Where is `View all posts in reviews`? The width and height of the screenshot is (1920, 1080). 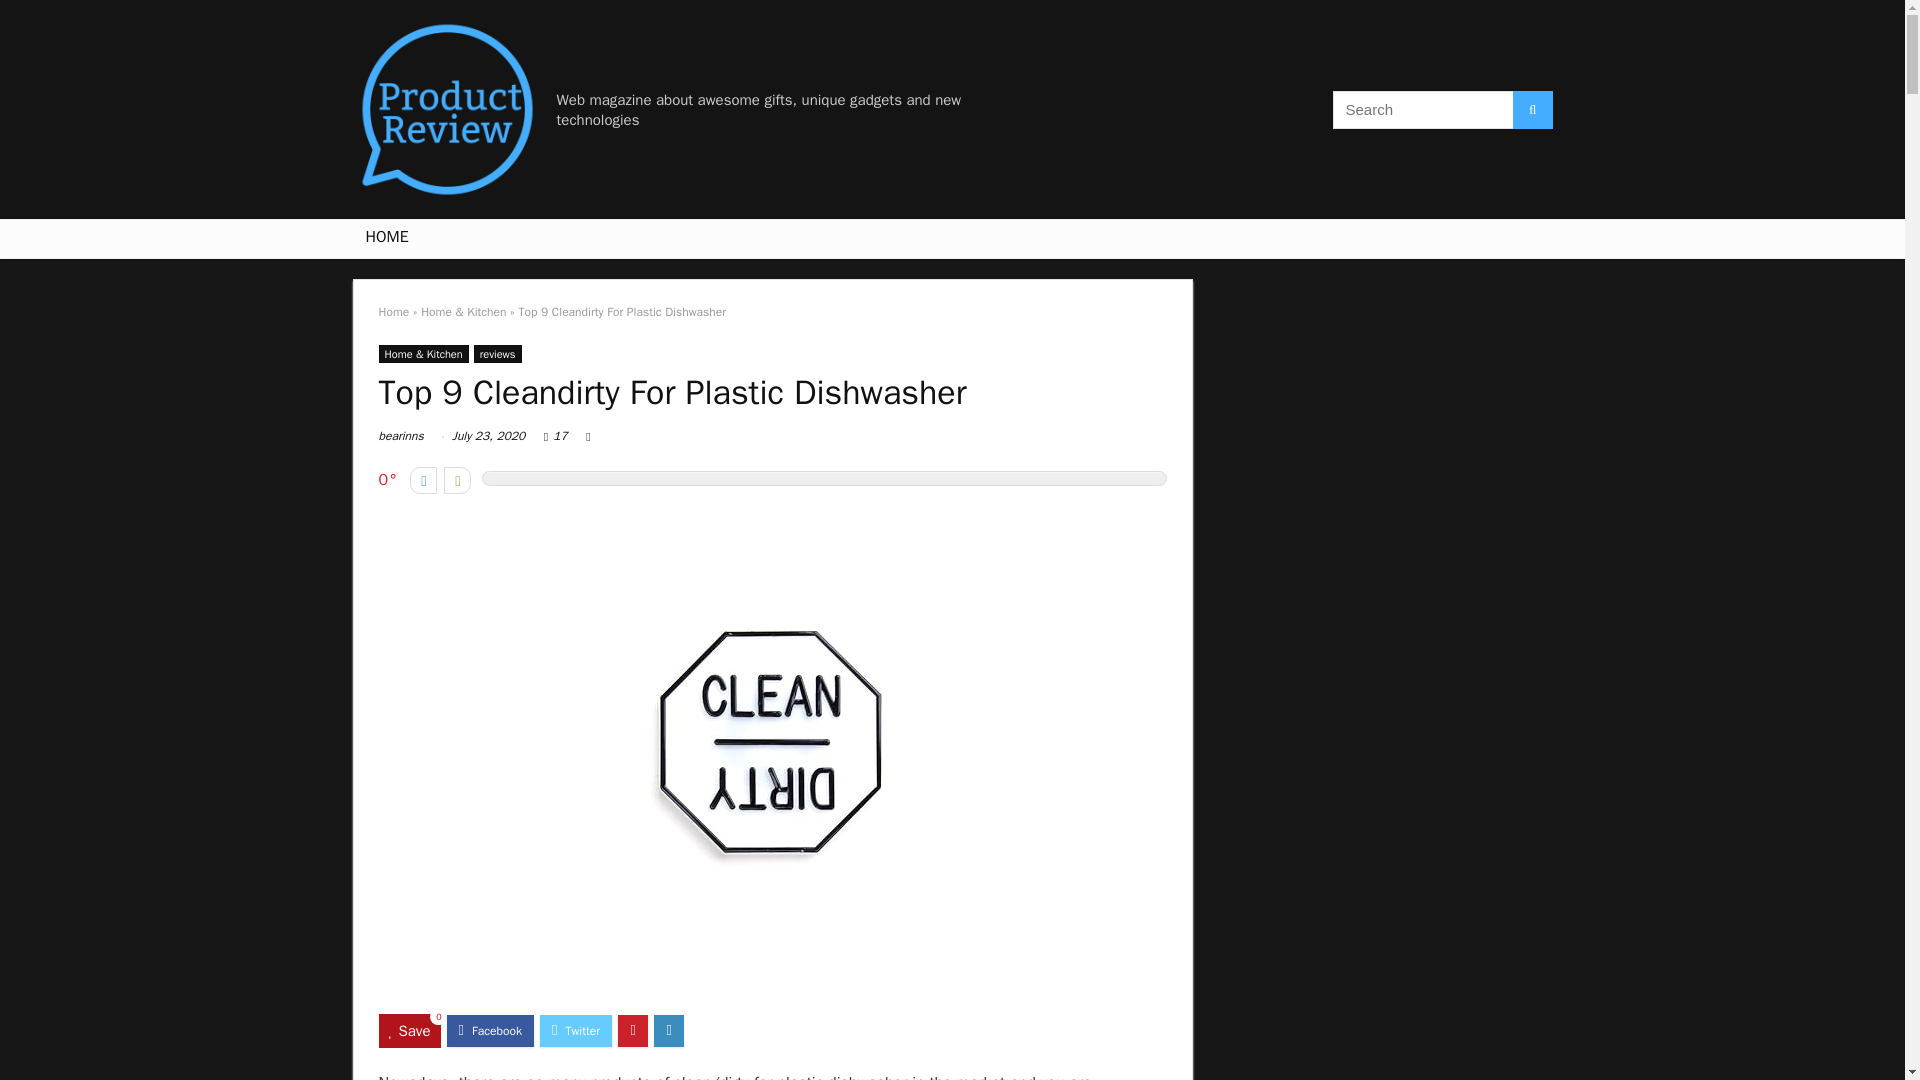 View all posts in reviews is located at coordinates (498, 353).